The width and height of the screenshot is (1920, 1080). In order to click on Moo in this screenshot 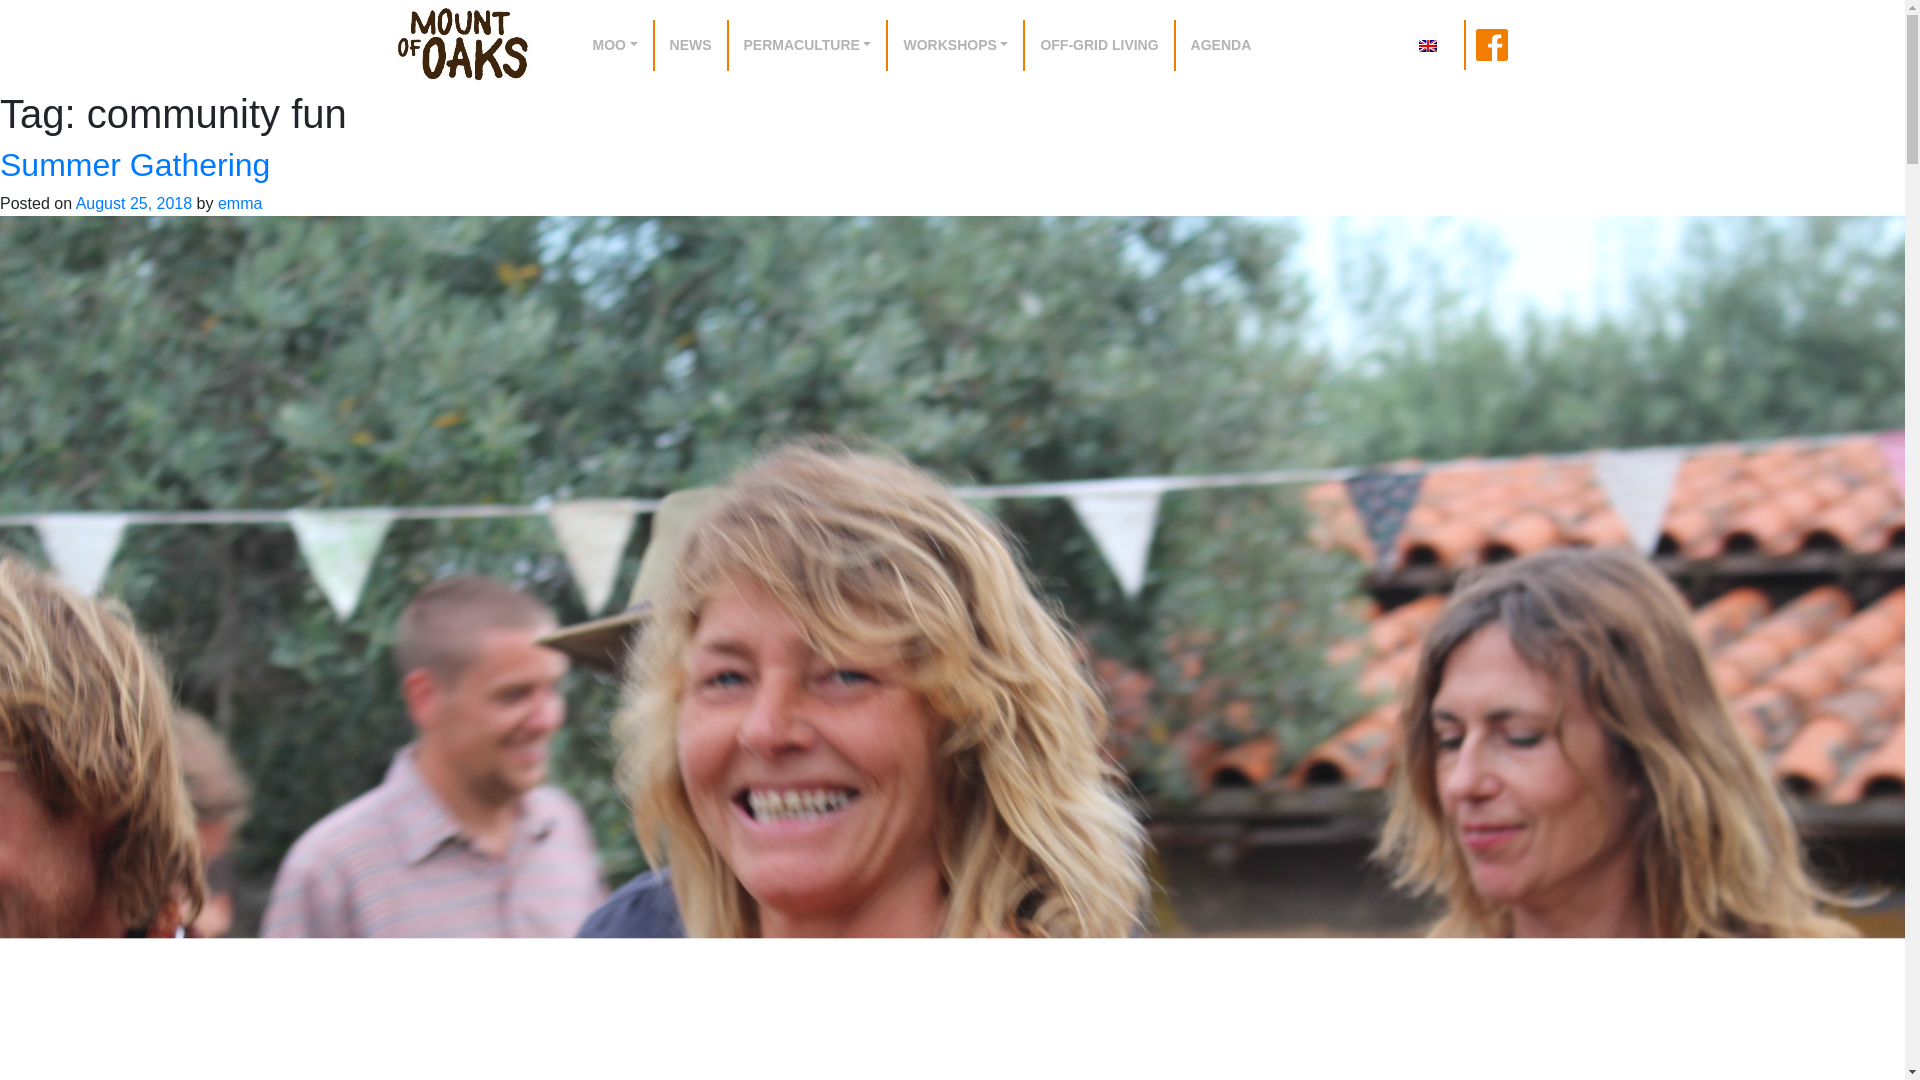, I will do `click(614, 46)`.